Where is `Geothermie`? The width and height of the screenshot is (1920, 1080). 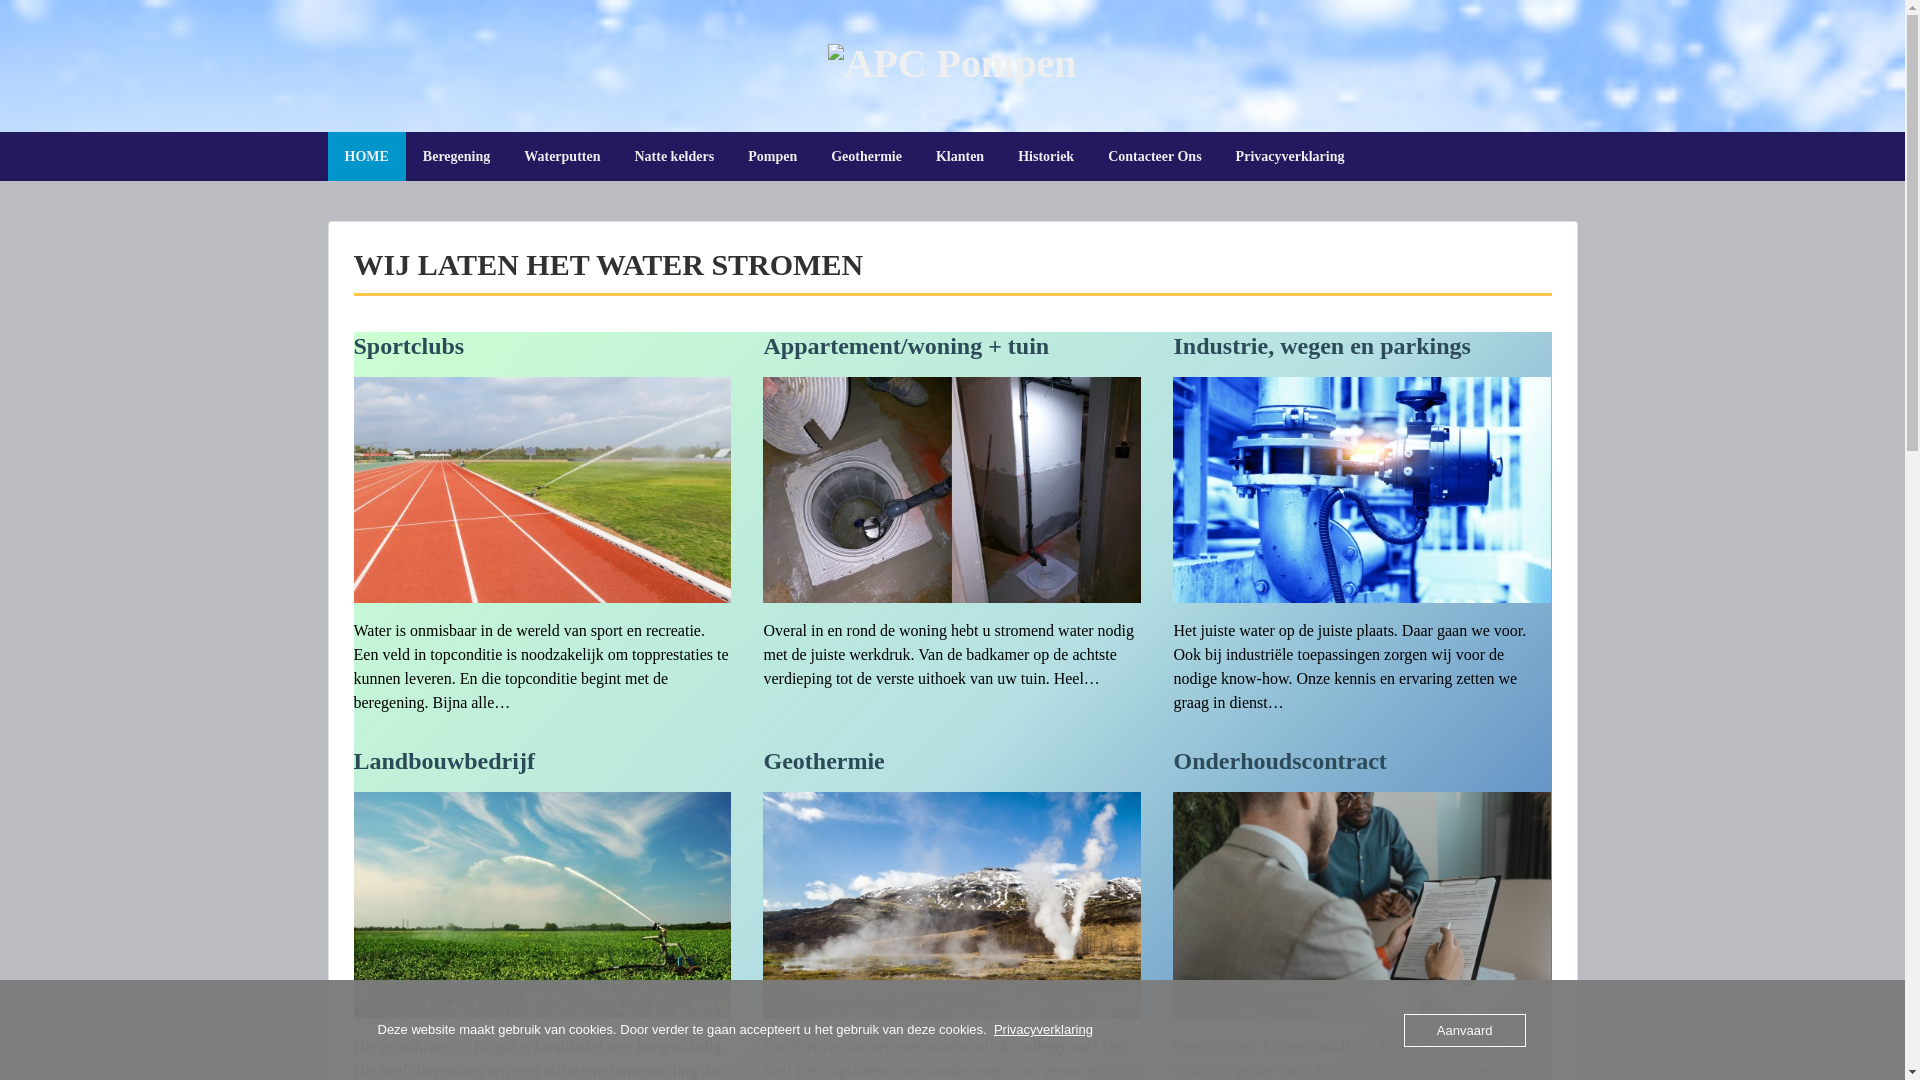
Geothermie is located at coordinates (866, 156).